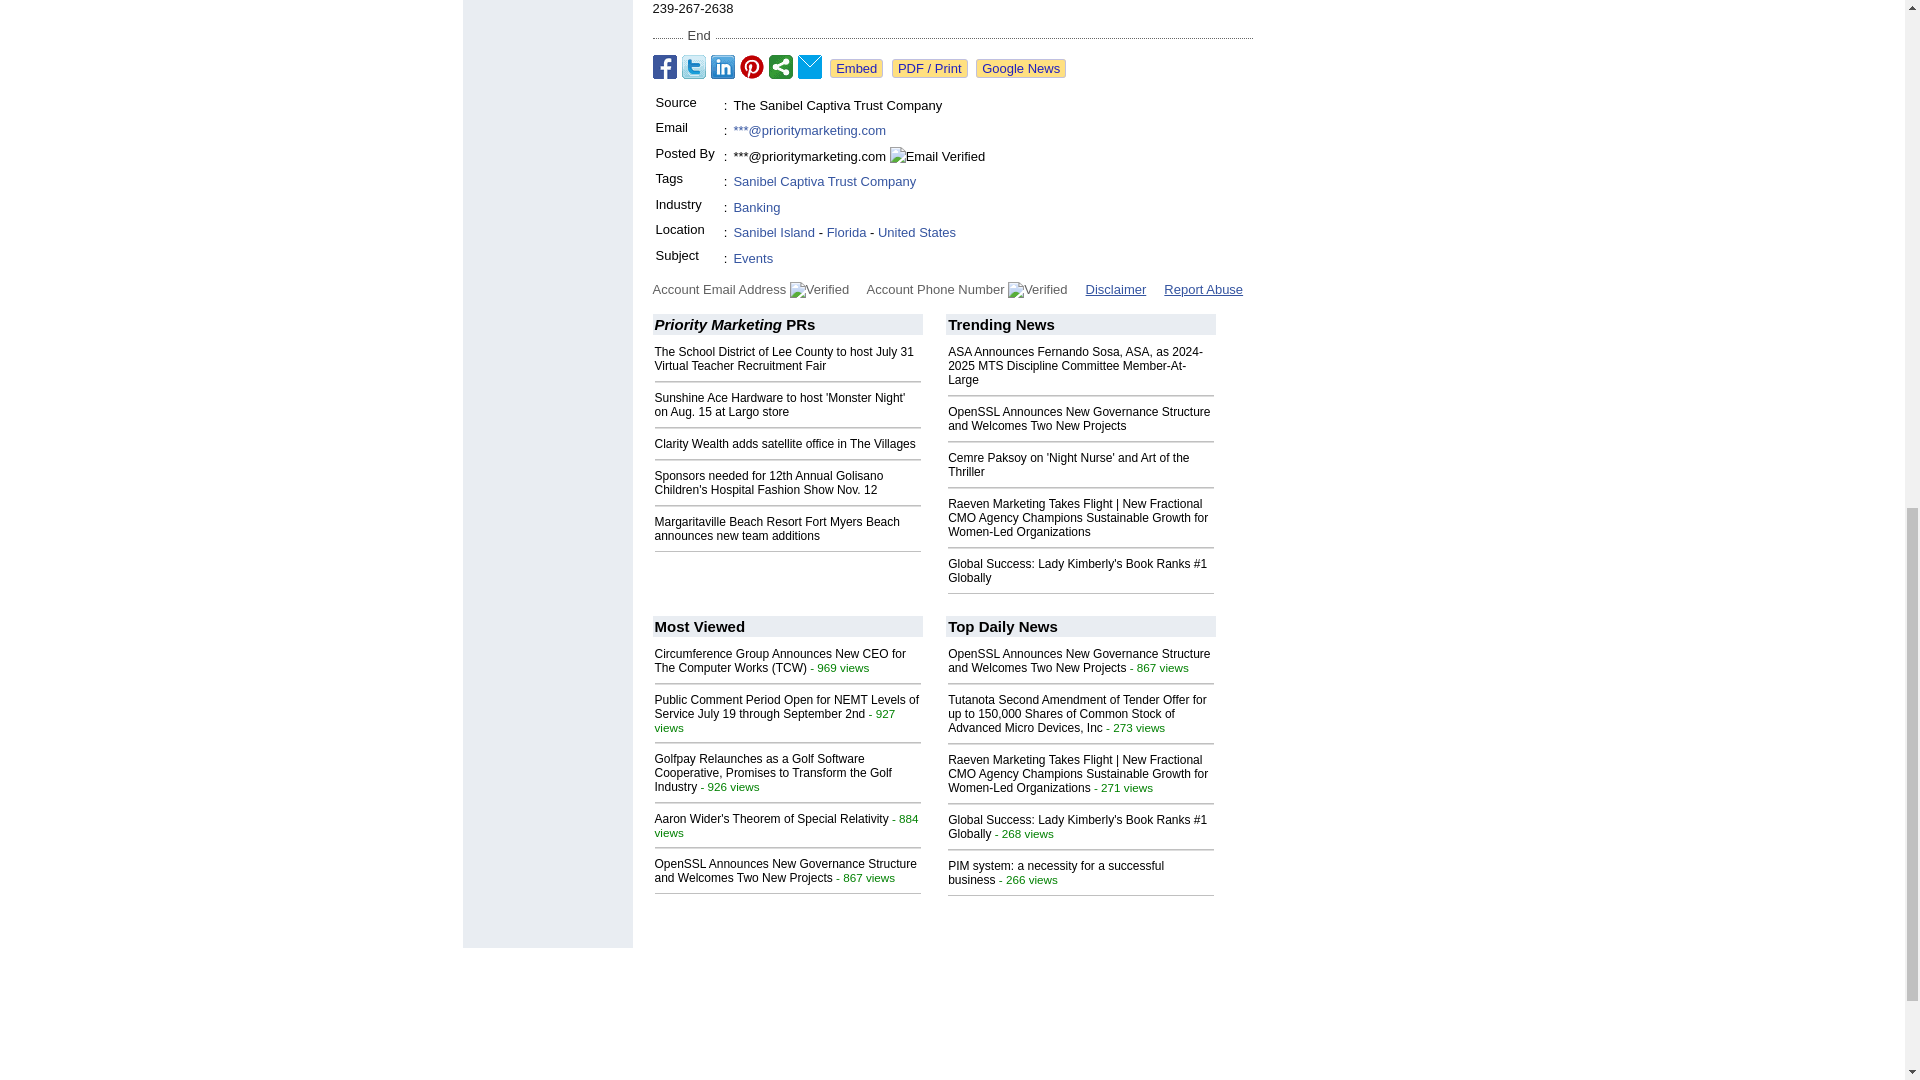 The width and height of the screenshot is (1920, 1080). Describe the element at coordinates (937, 156) in the screenshot. I see `Email Verified` at that location.